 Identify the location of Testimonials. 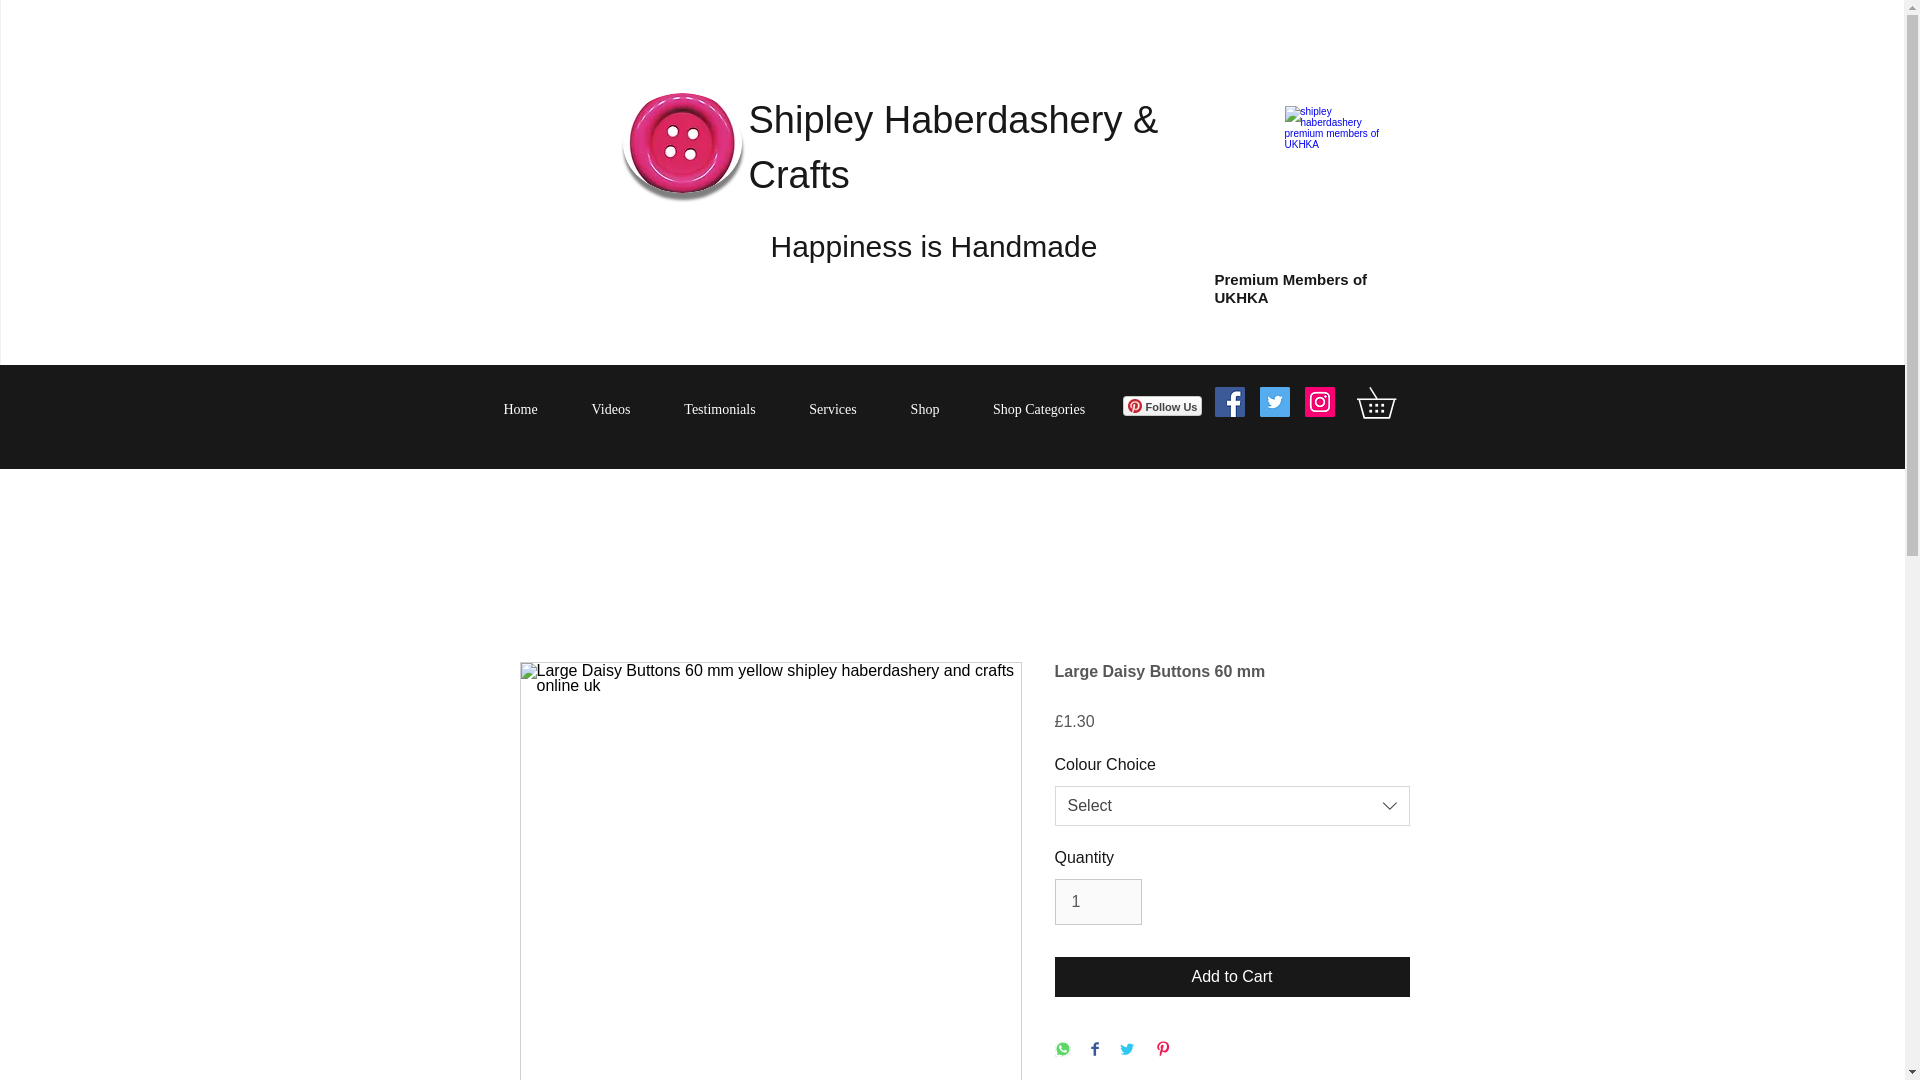
(720, 410).